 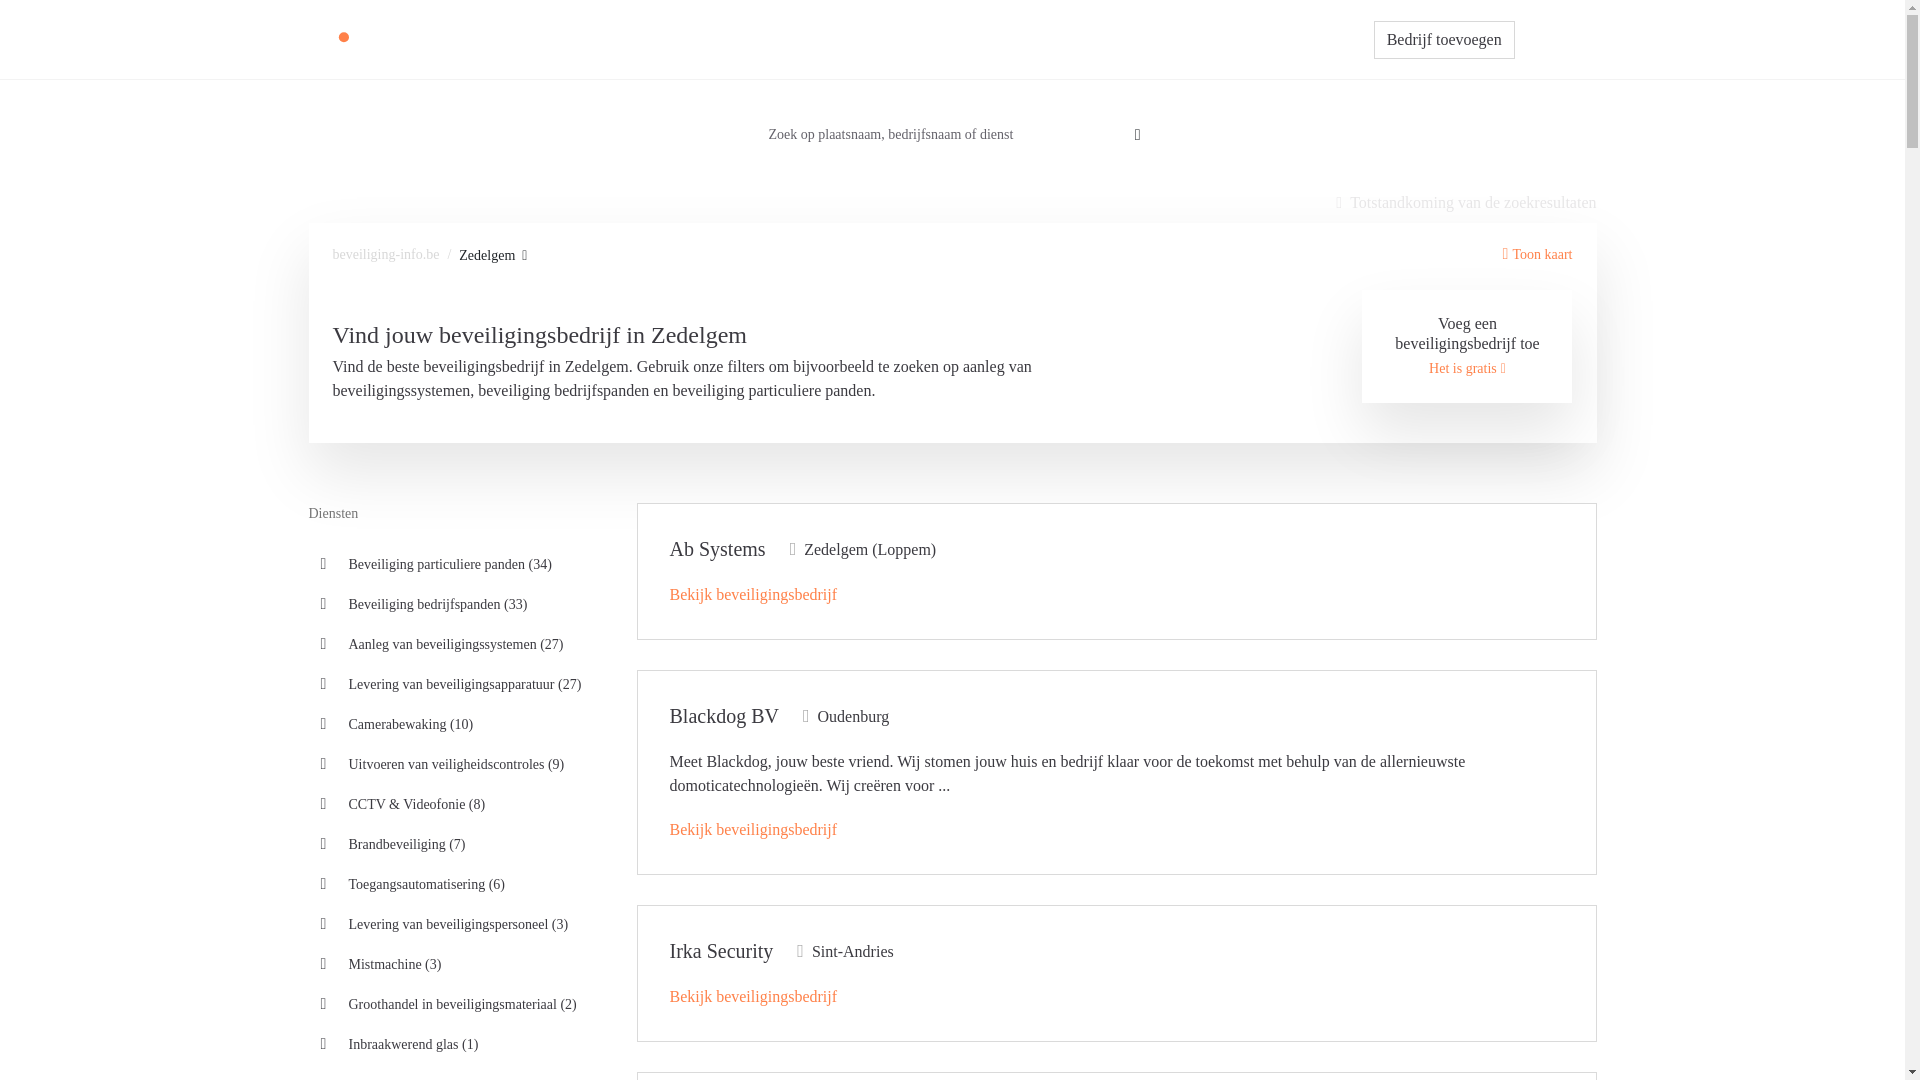 I want to click on Brandbeveiliging (7), so click(x=460, y=844).